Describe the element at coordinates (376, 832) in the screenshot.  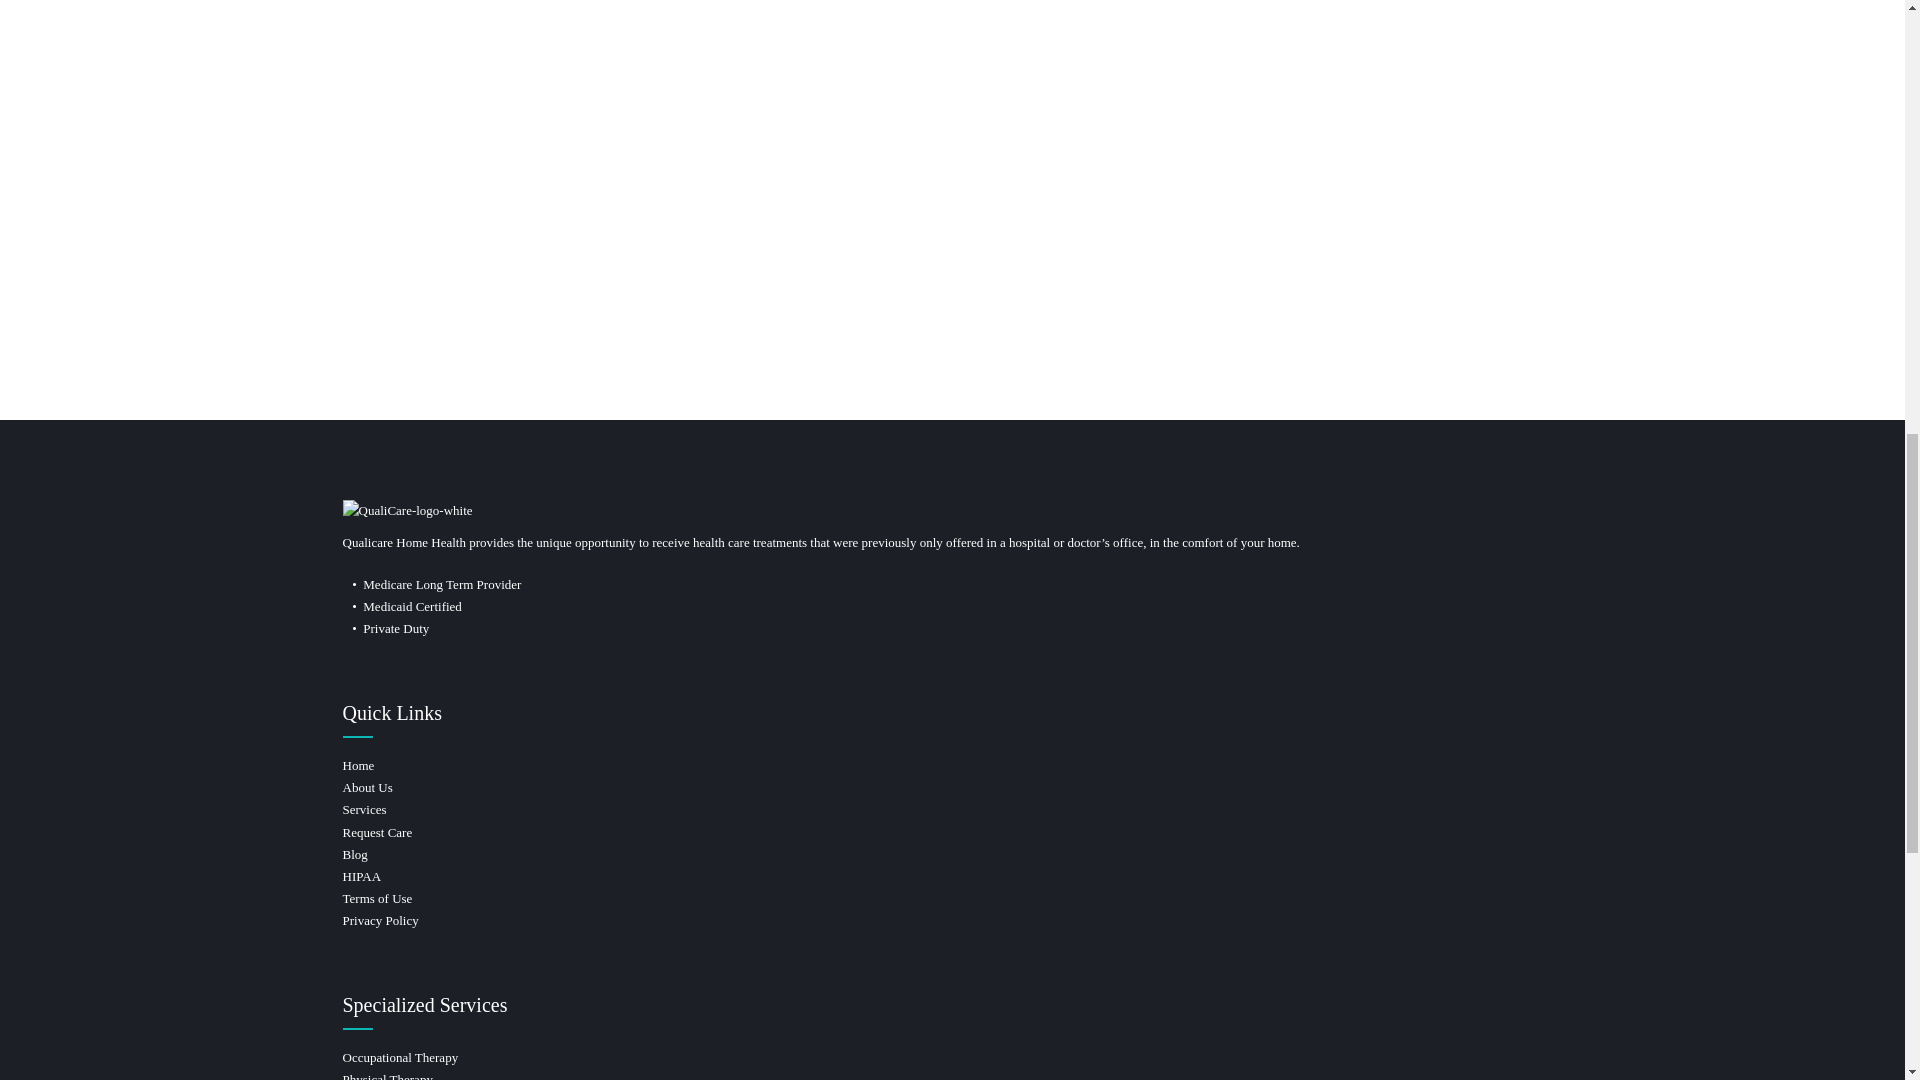
I see `Request Care` at that location.